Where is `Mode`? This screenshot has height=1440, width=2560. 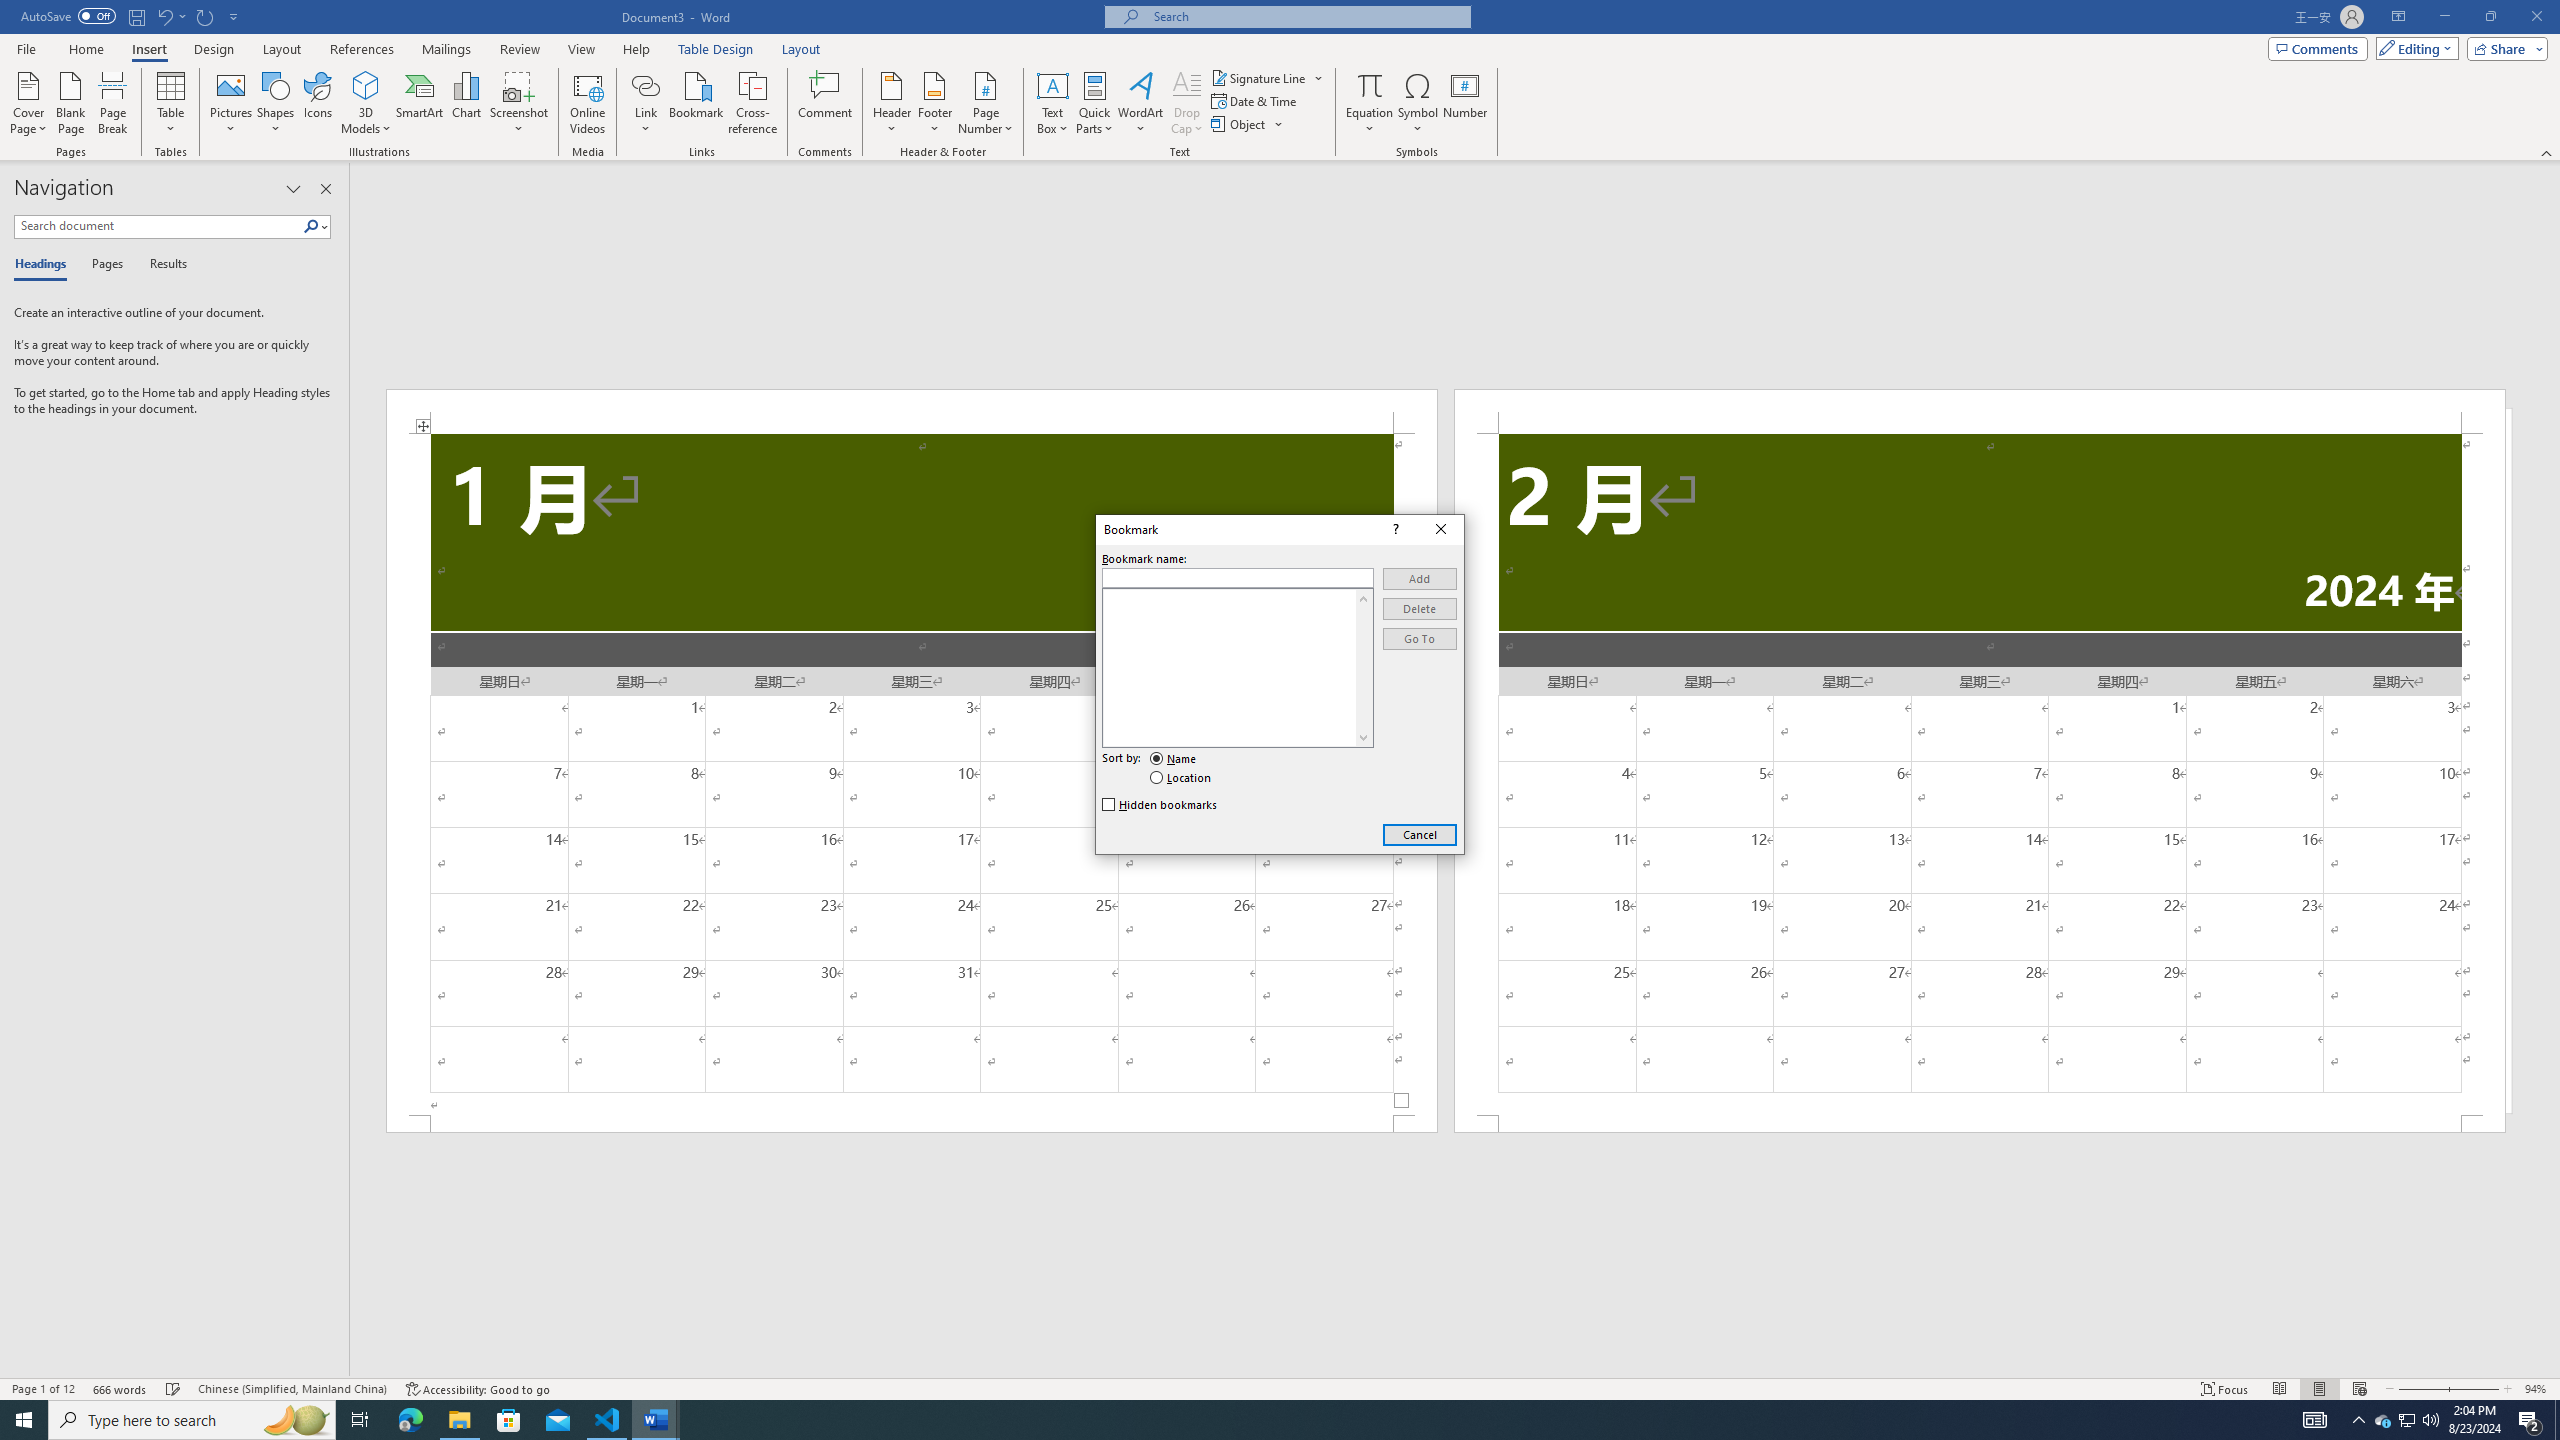 Mode is located at coordinates (2414, 48).